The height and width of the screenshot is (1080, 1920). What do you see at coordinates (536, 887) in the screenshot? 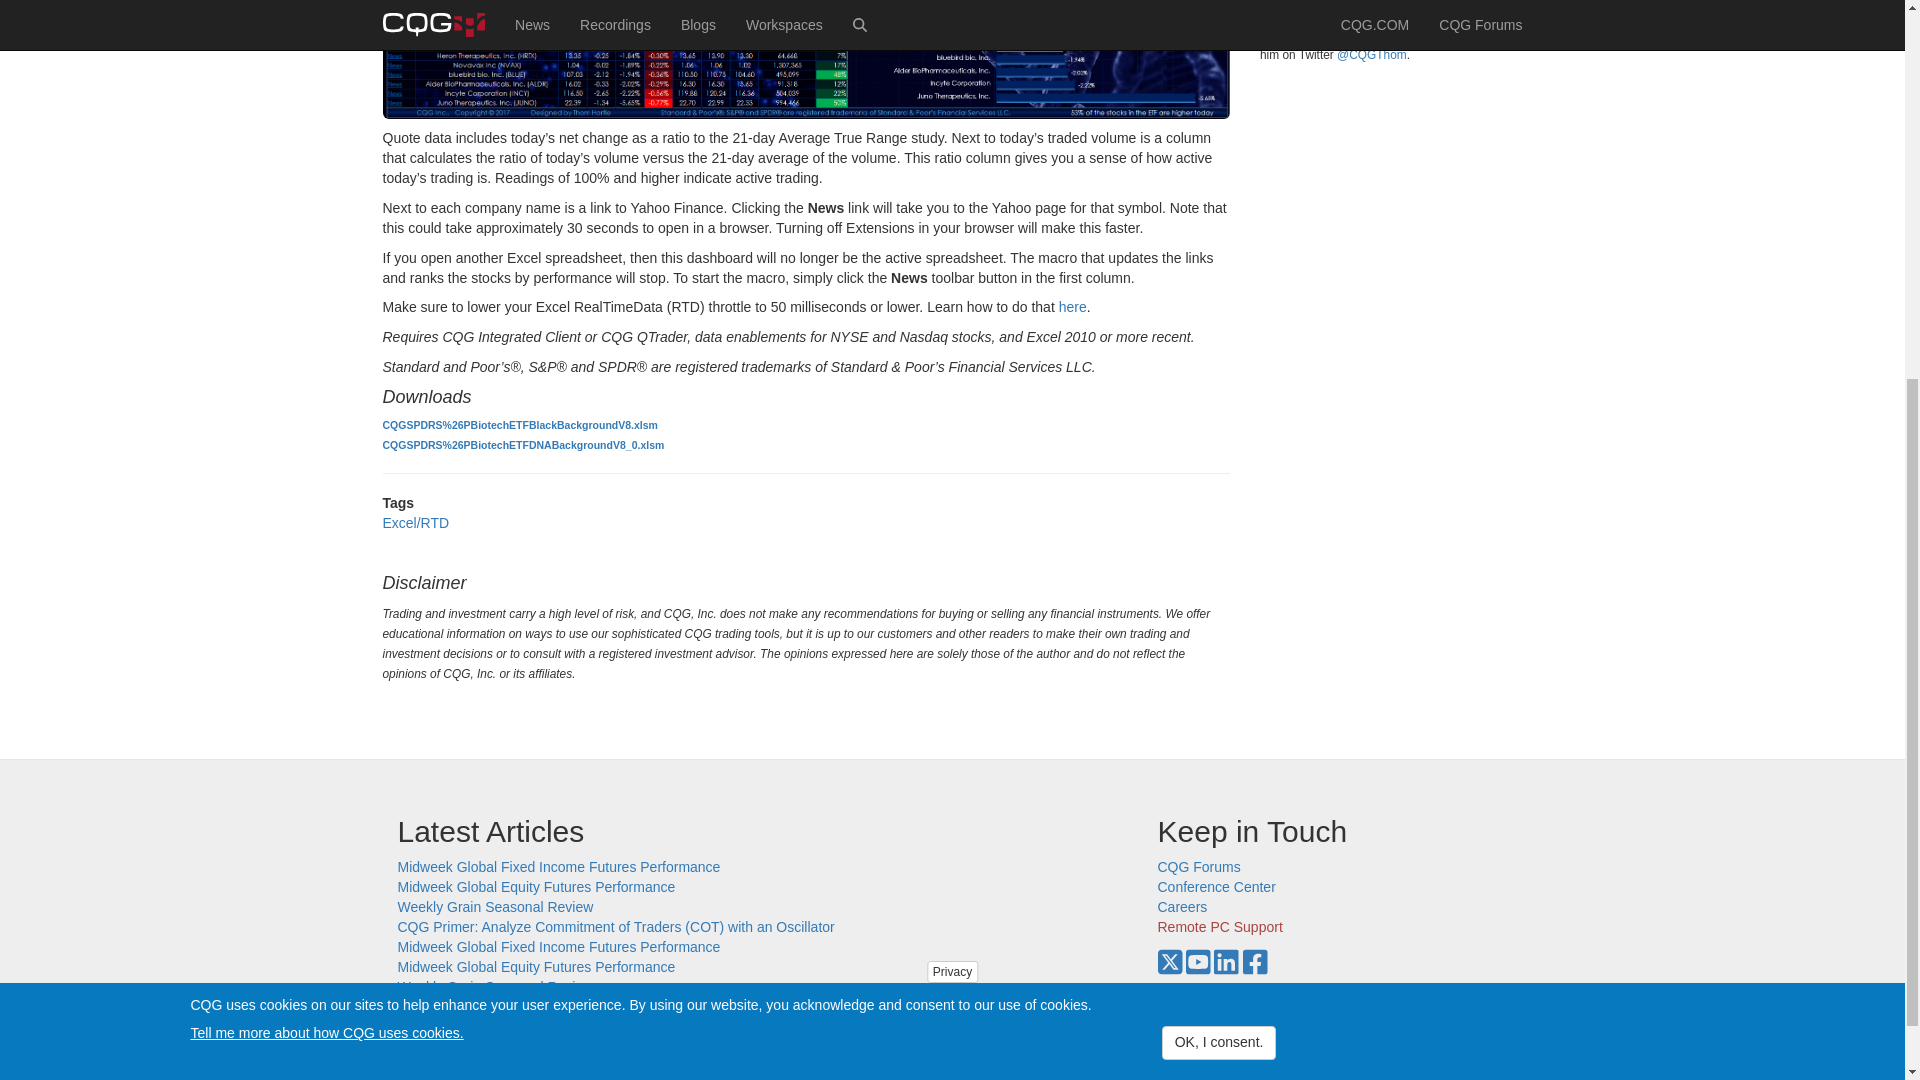
I see `Midweek Global Equity Futures Performance` at bounding box center [536, 887].